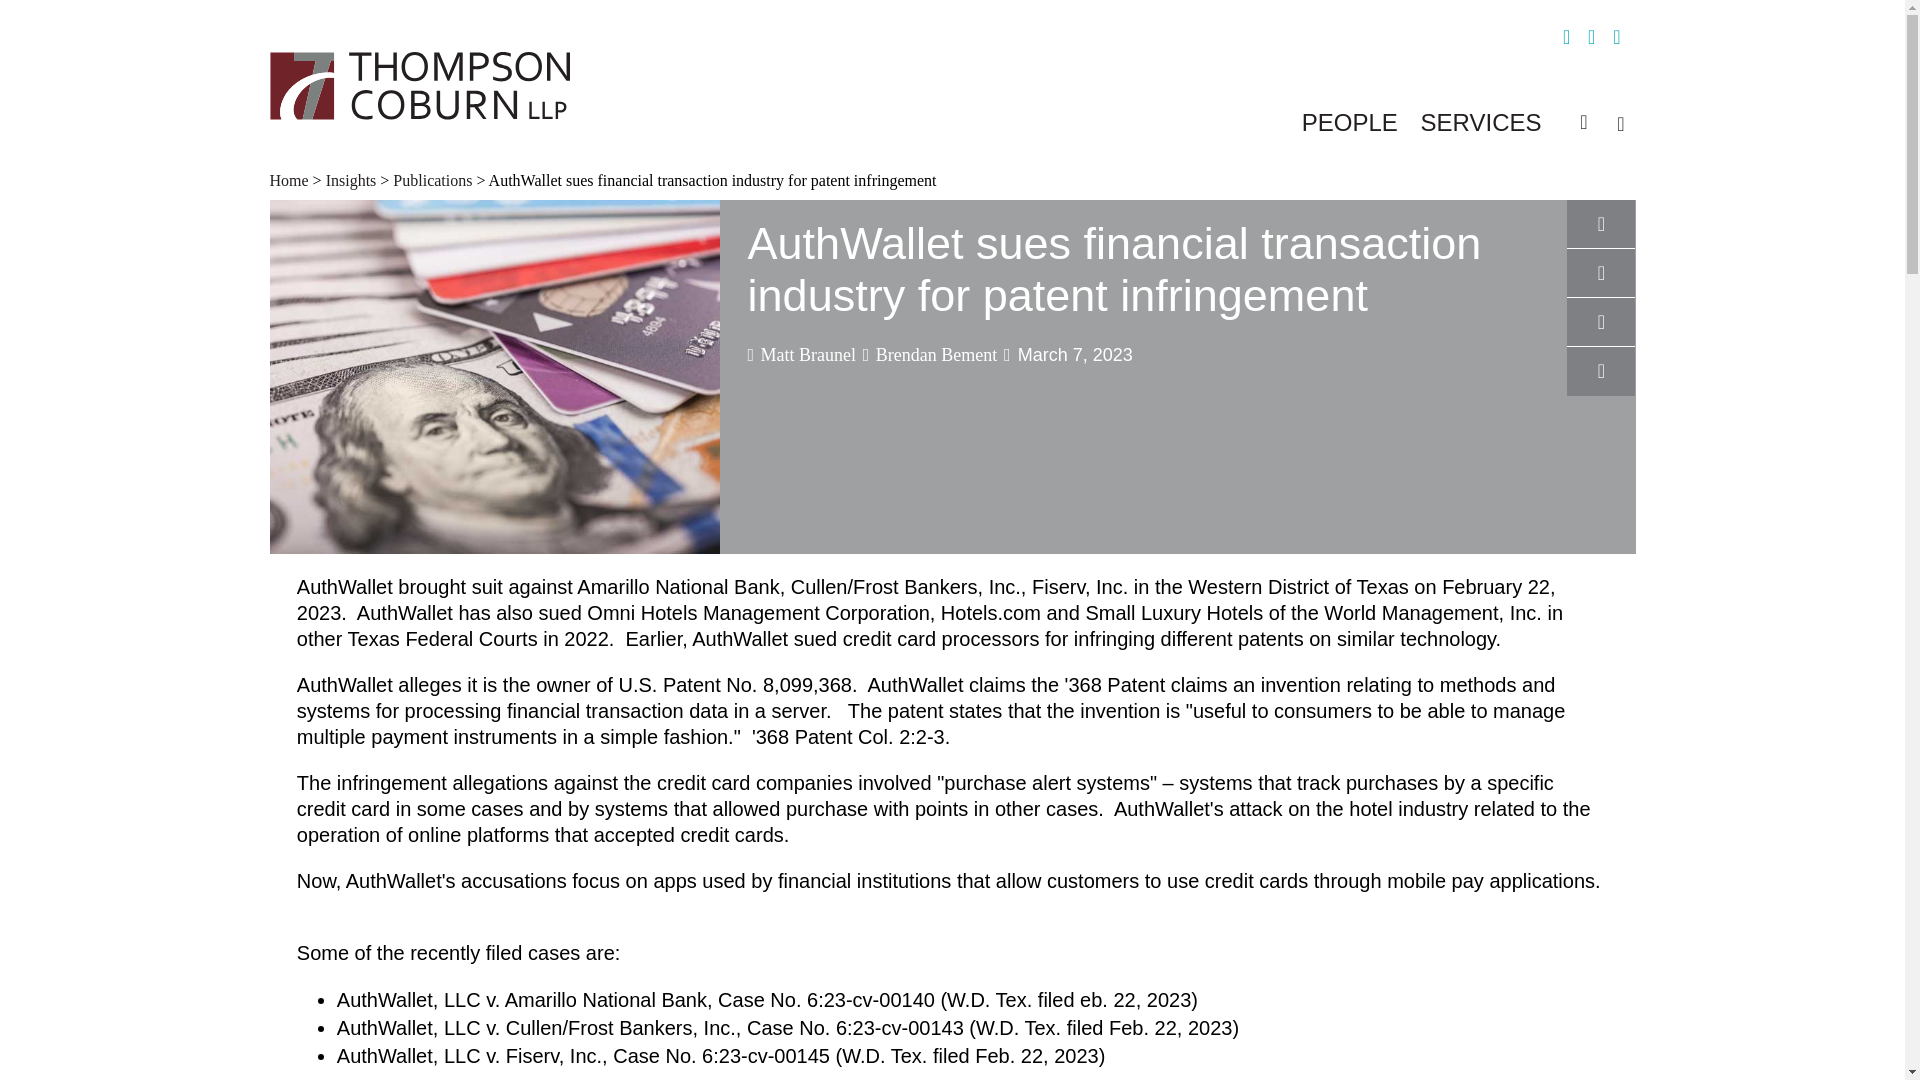 The height and width of the screenshot is (1080, 1920). What do you see at coordinates (351, 180) in the screenshot?
I see `Insights` at bounding box center [351, 180].